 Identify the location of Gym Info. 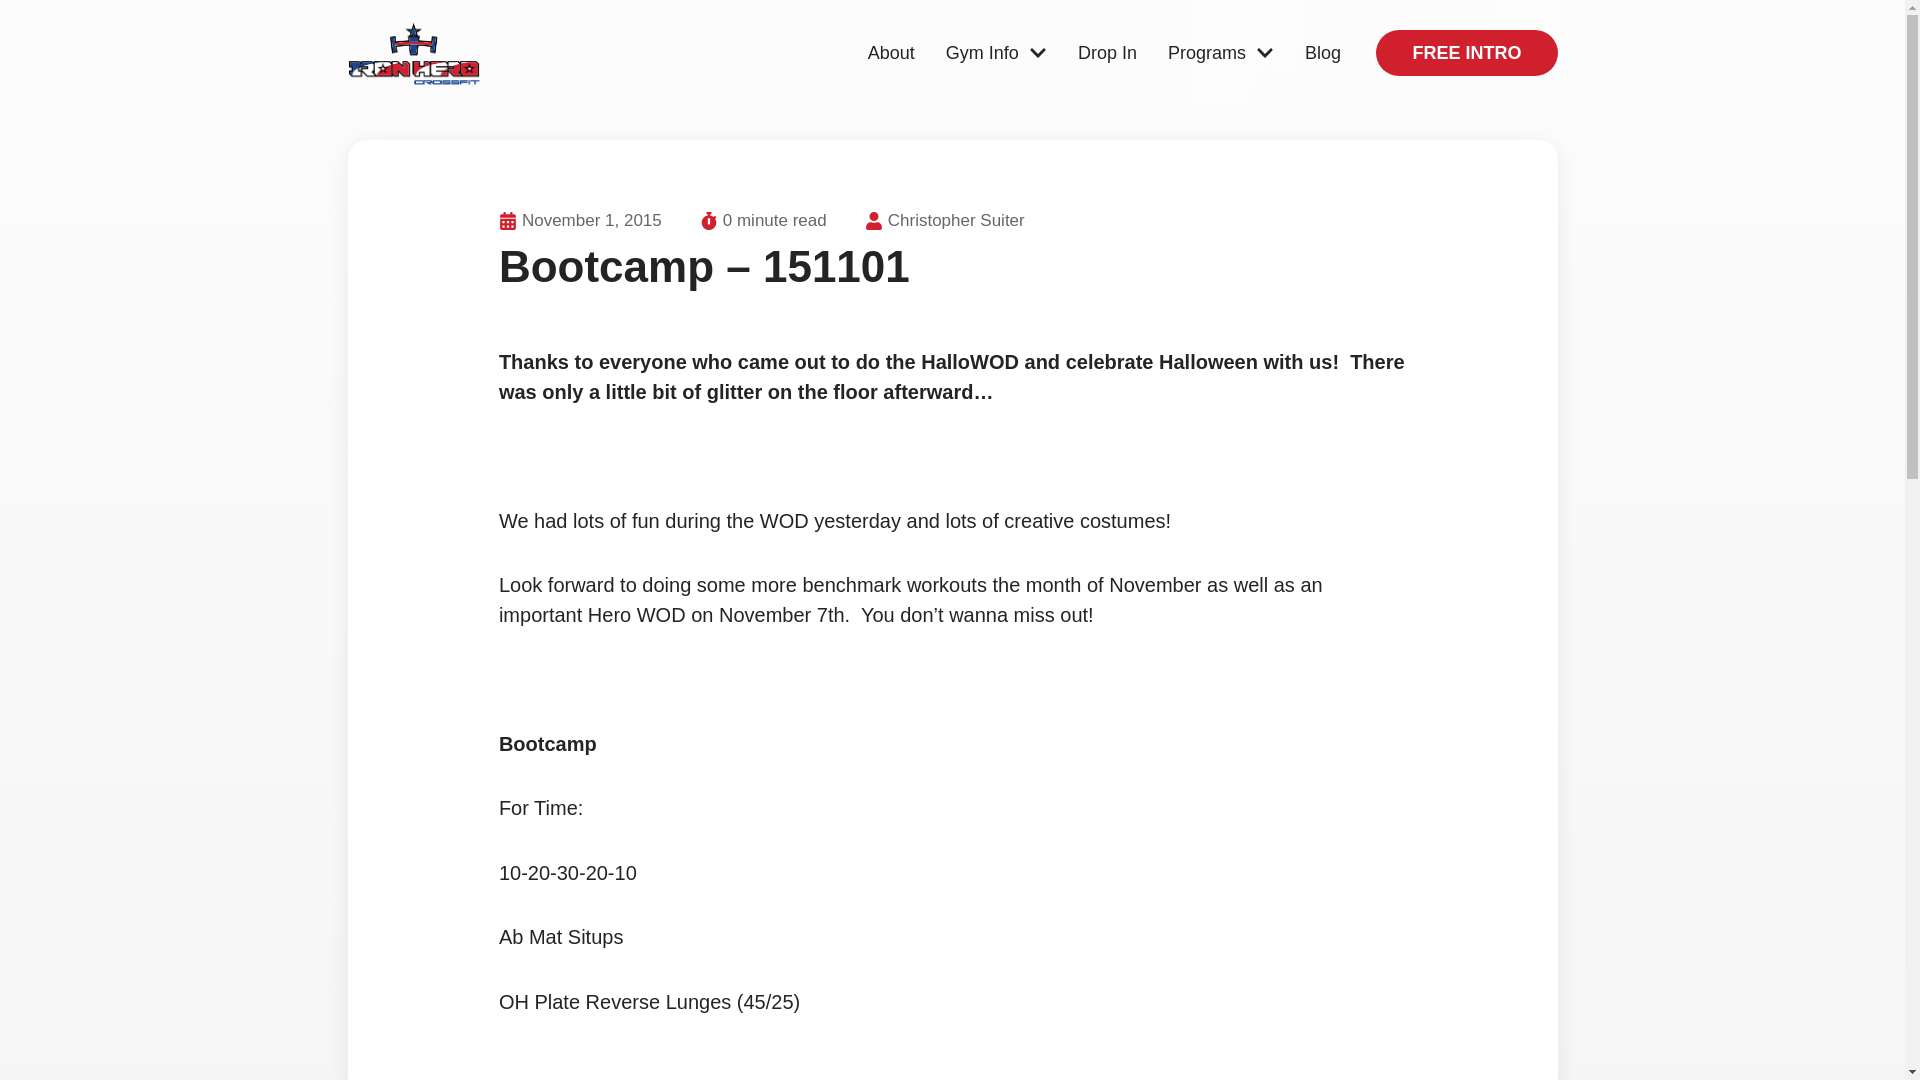
(996, 52).